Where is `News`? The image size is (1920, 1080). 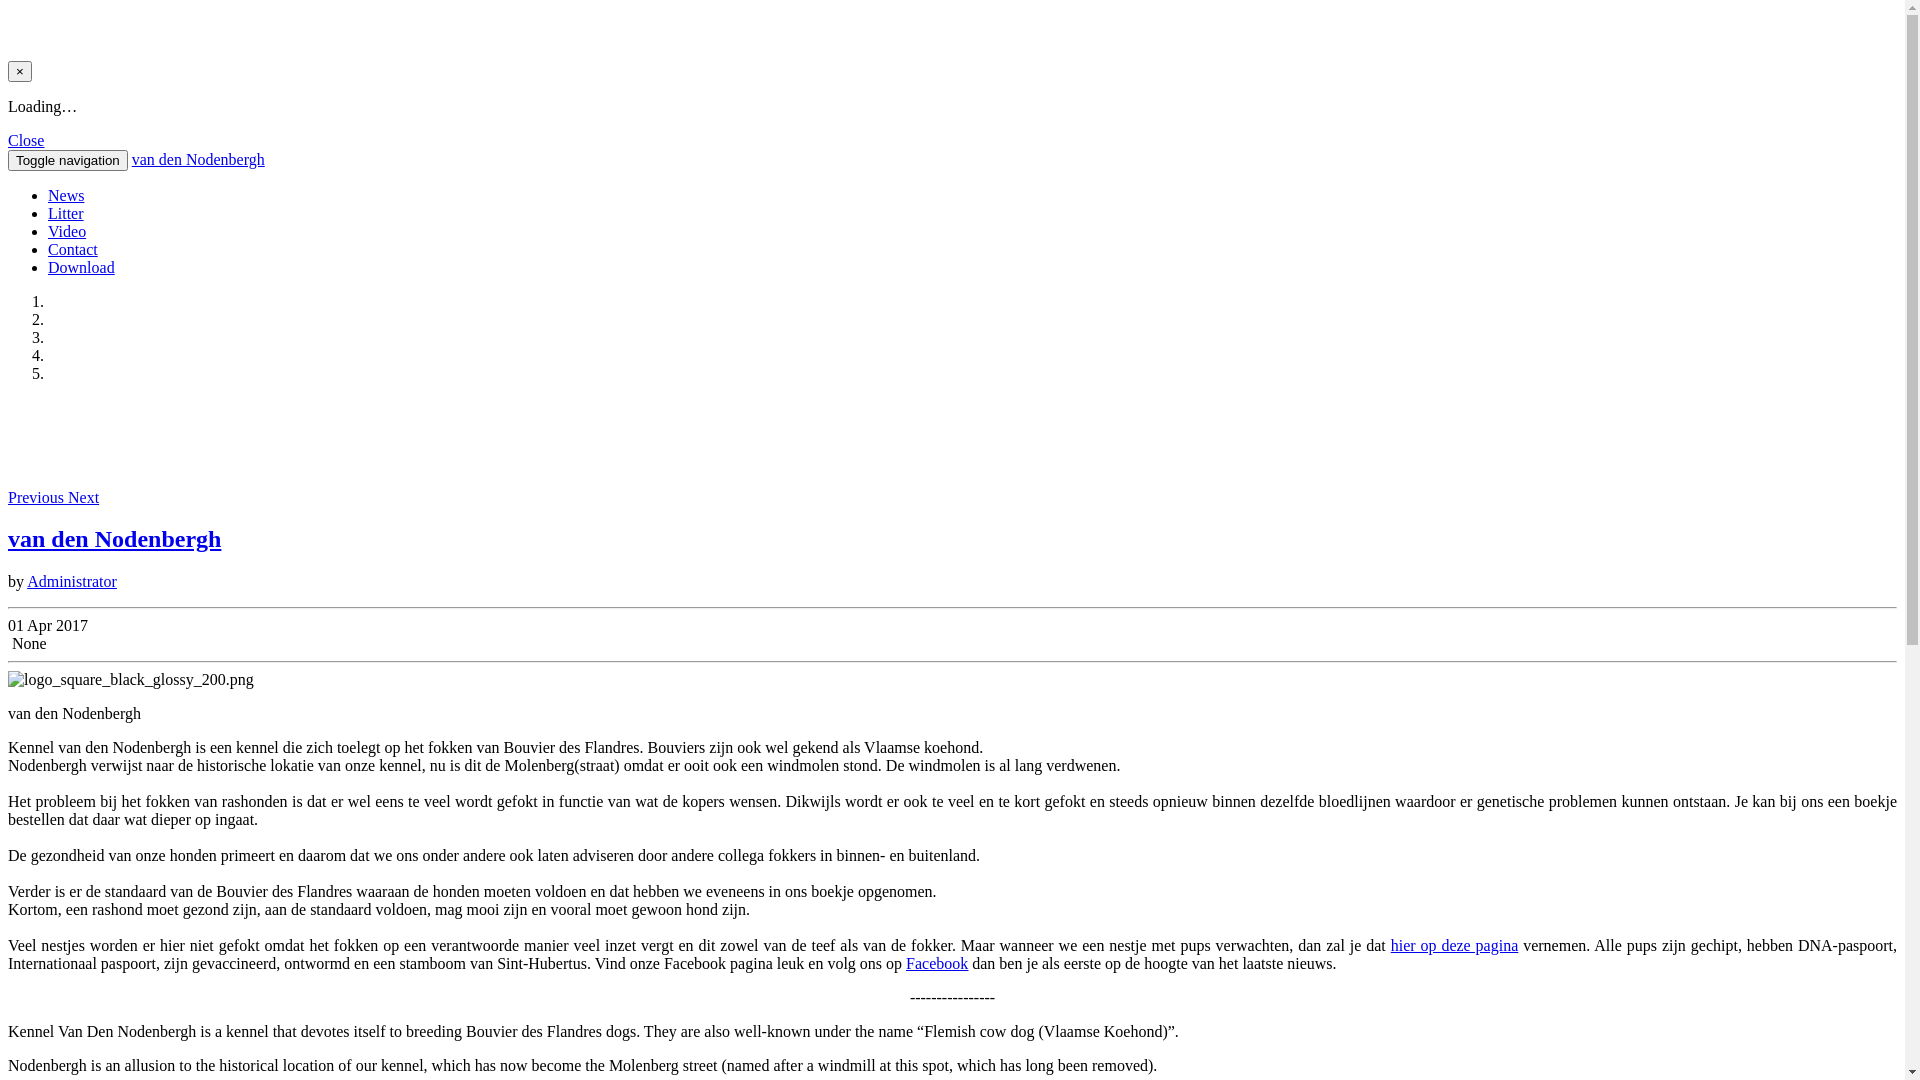
News is located at coordinates (66, 195).